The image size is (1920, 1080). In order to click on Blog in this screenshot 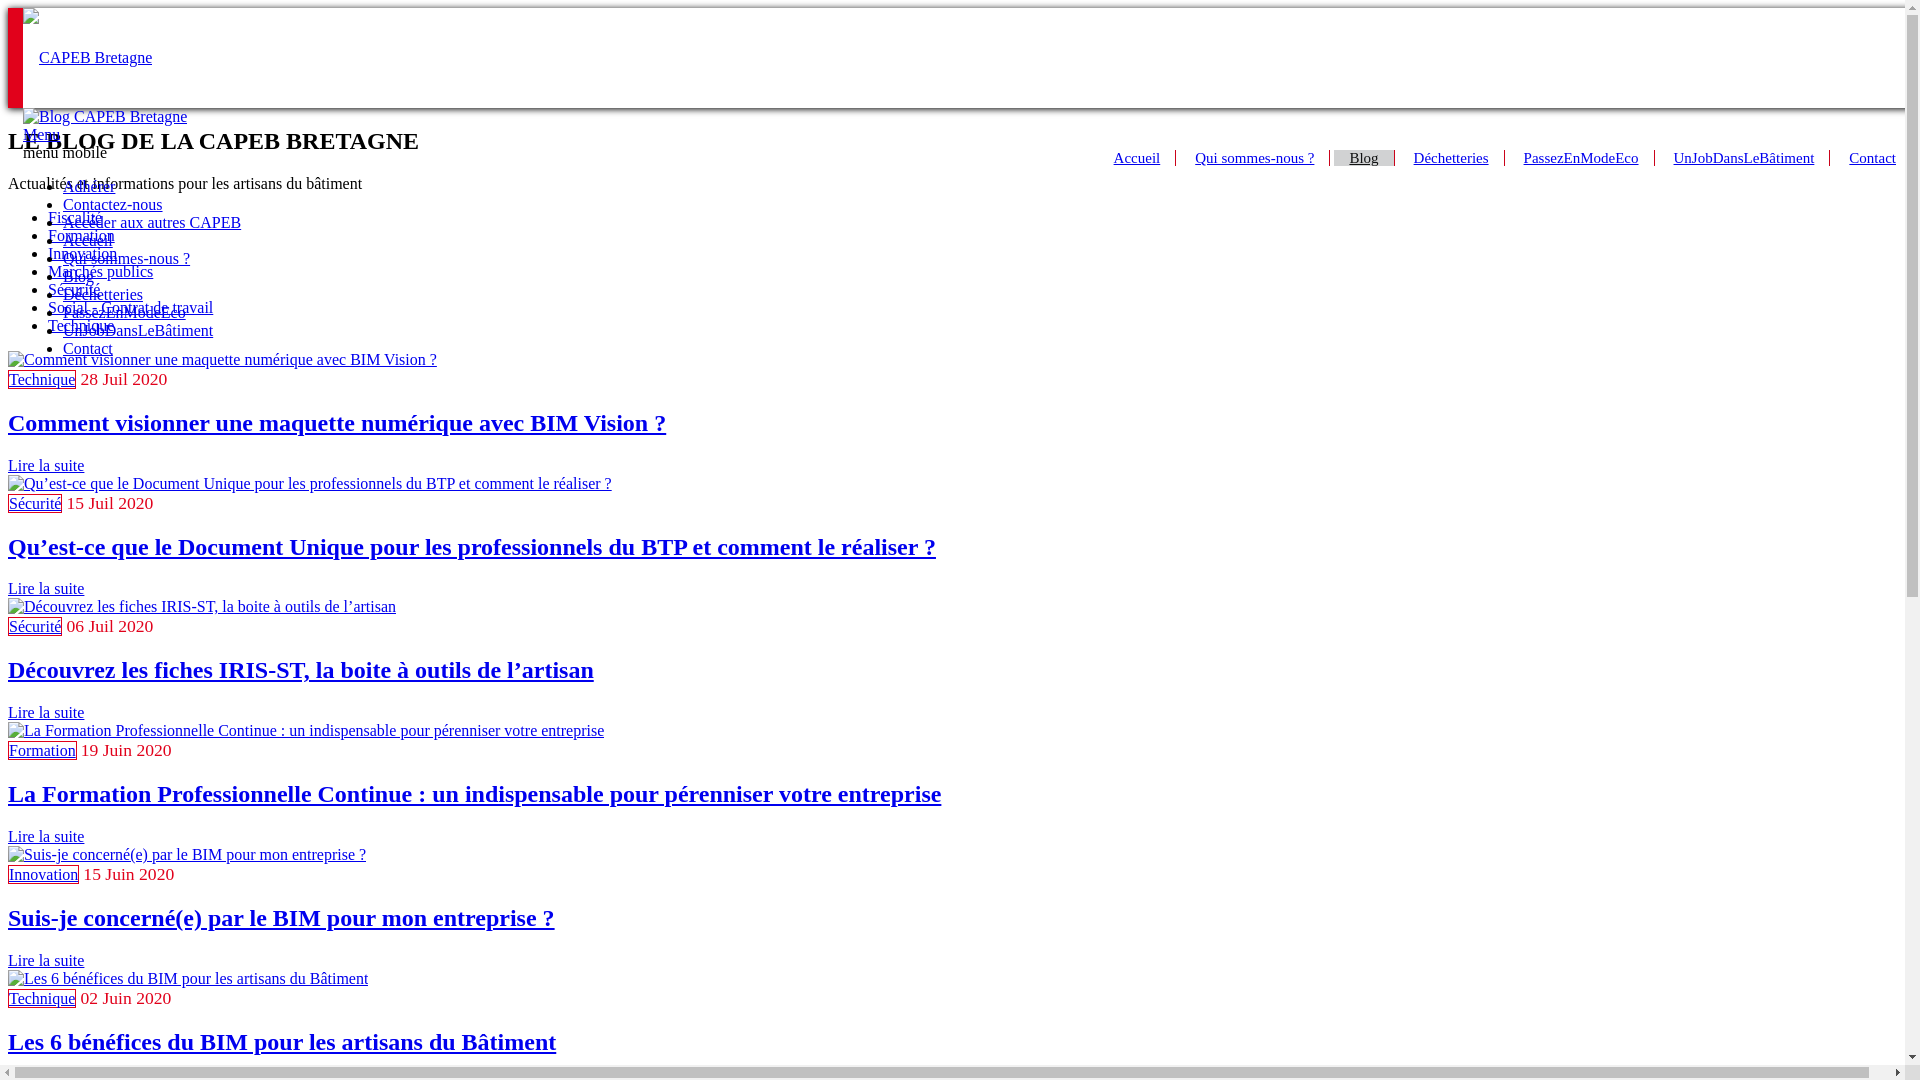, I will do `click(78, 276)`.